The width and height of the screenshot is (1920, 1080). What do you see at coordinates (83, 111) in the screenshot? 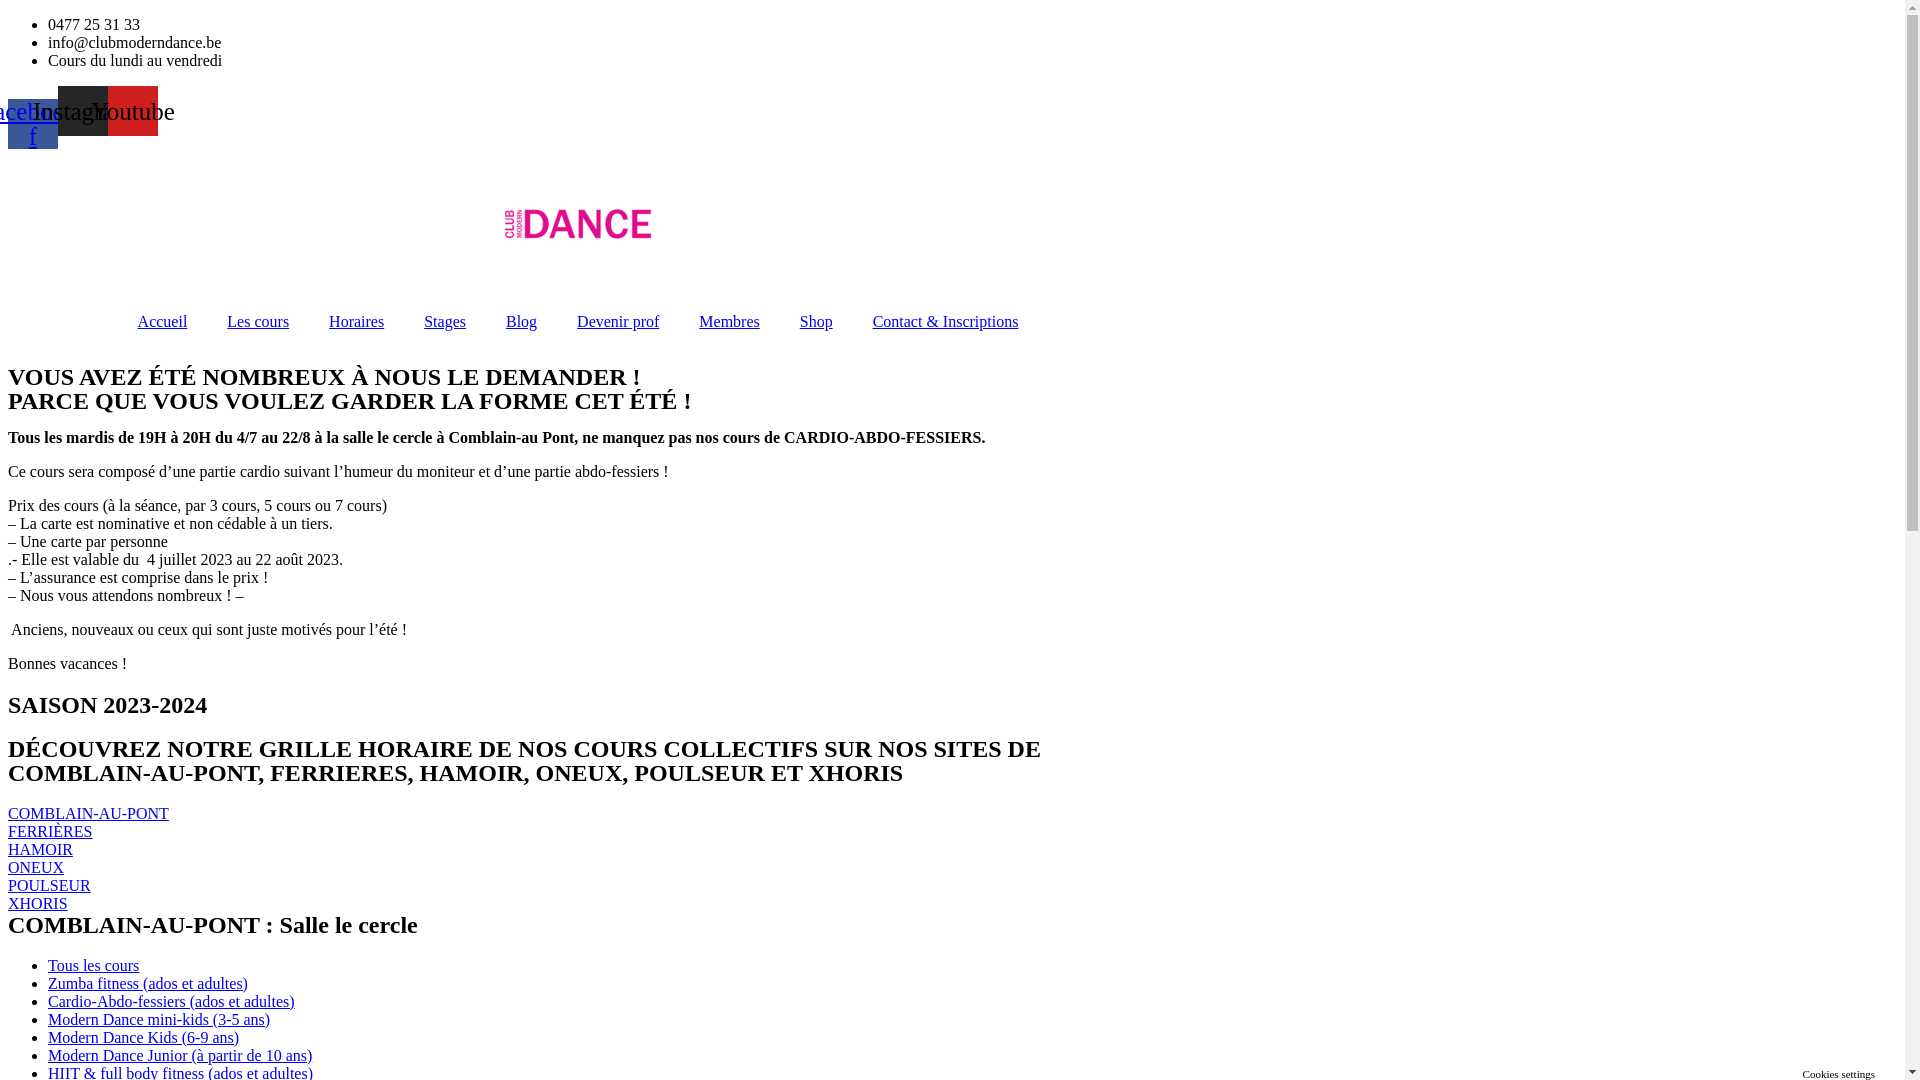
I see `Instagram` at bounding box center [83, 111].